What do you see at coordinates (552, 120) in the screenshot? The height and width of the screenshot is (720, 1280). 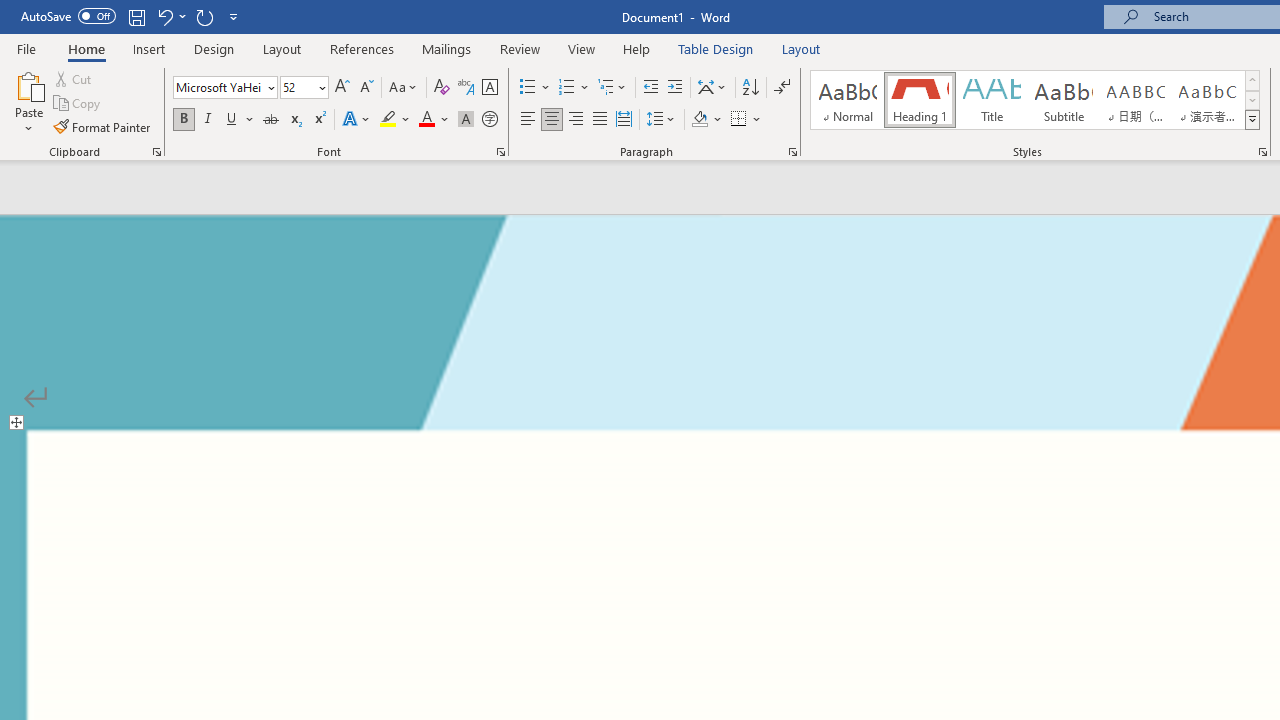 I see `Center` at bounding box center [552, 120].